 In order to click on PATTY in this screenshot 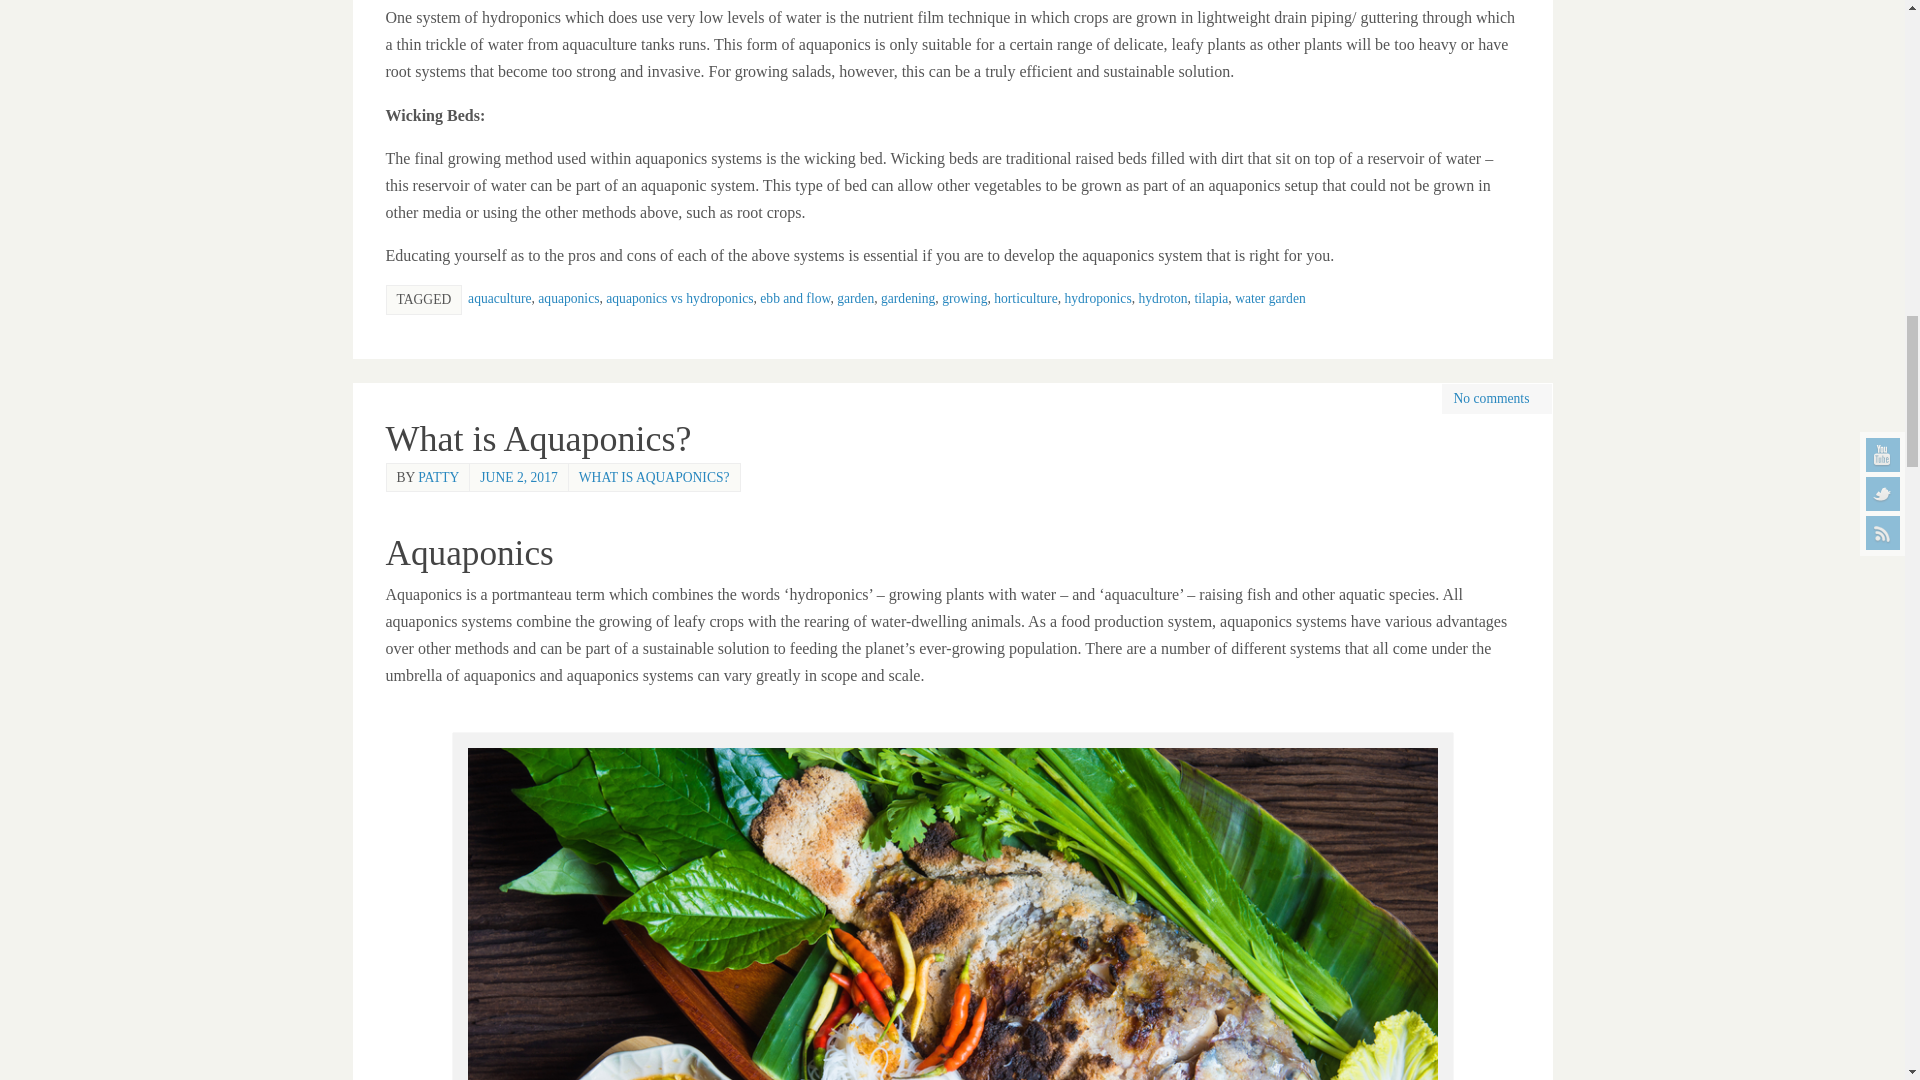, I will do `click(438, 476)`.